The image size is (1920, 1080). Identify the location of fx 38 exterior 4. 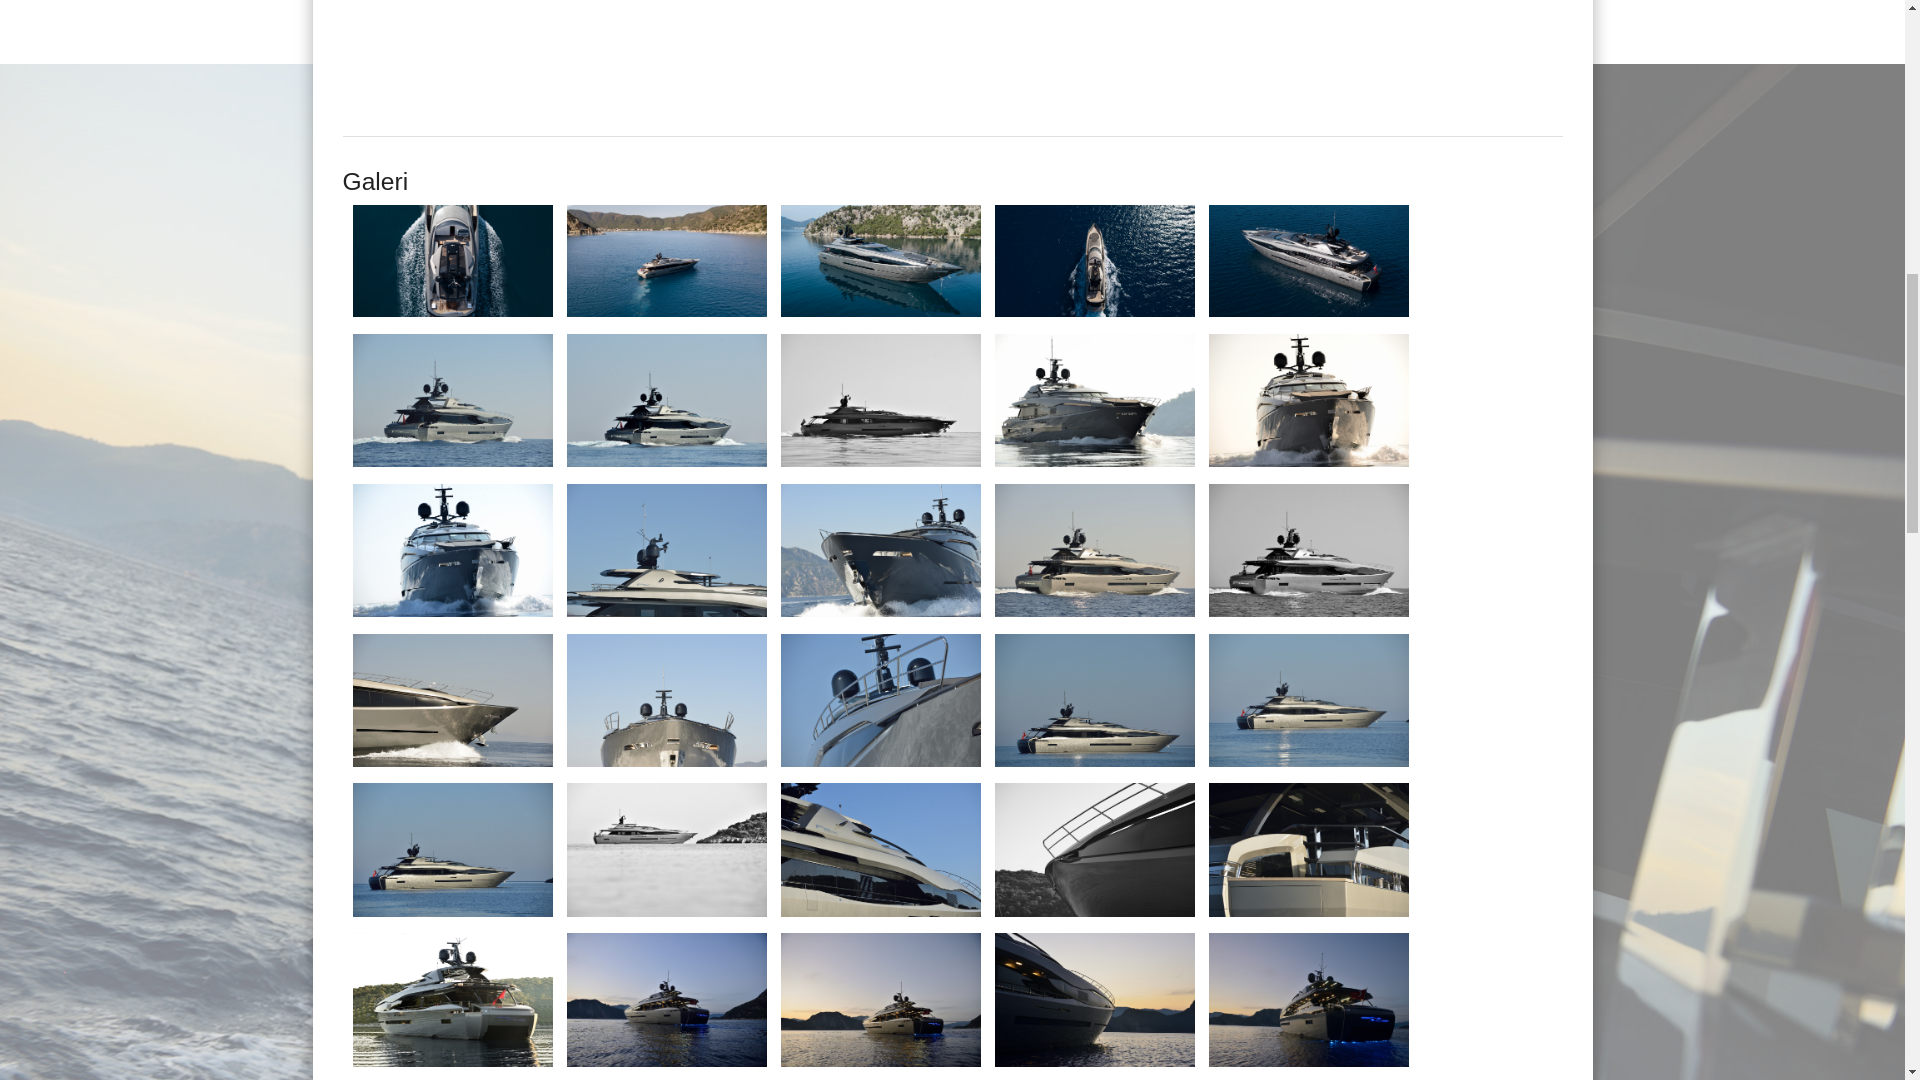
(1094, 261).